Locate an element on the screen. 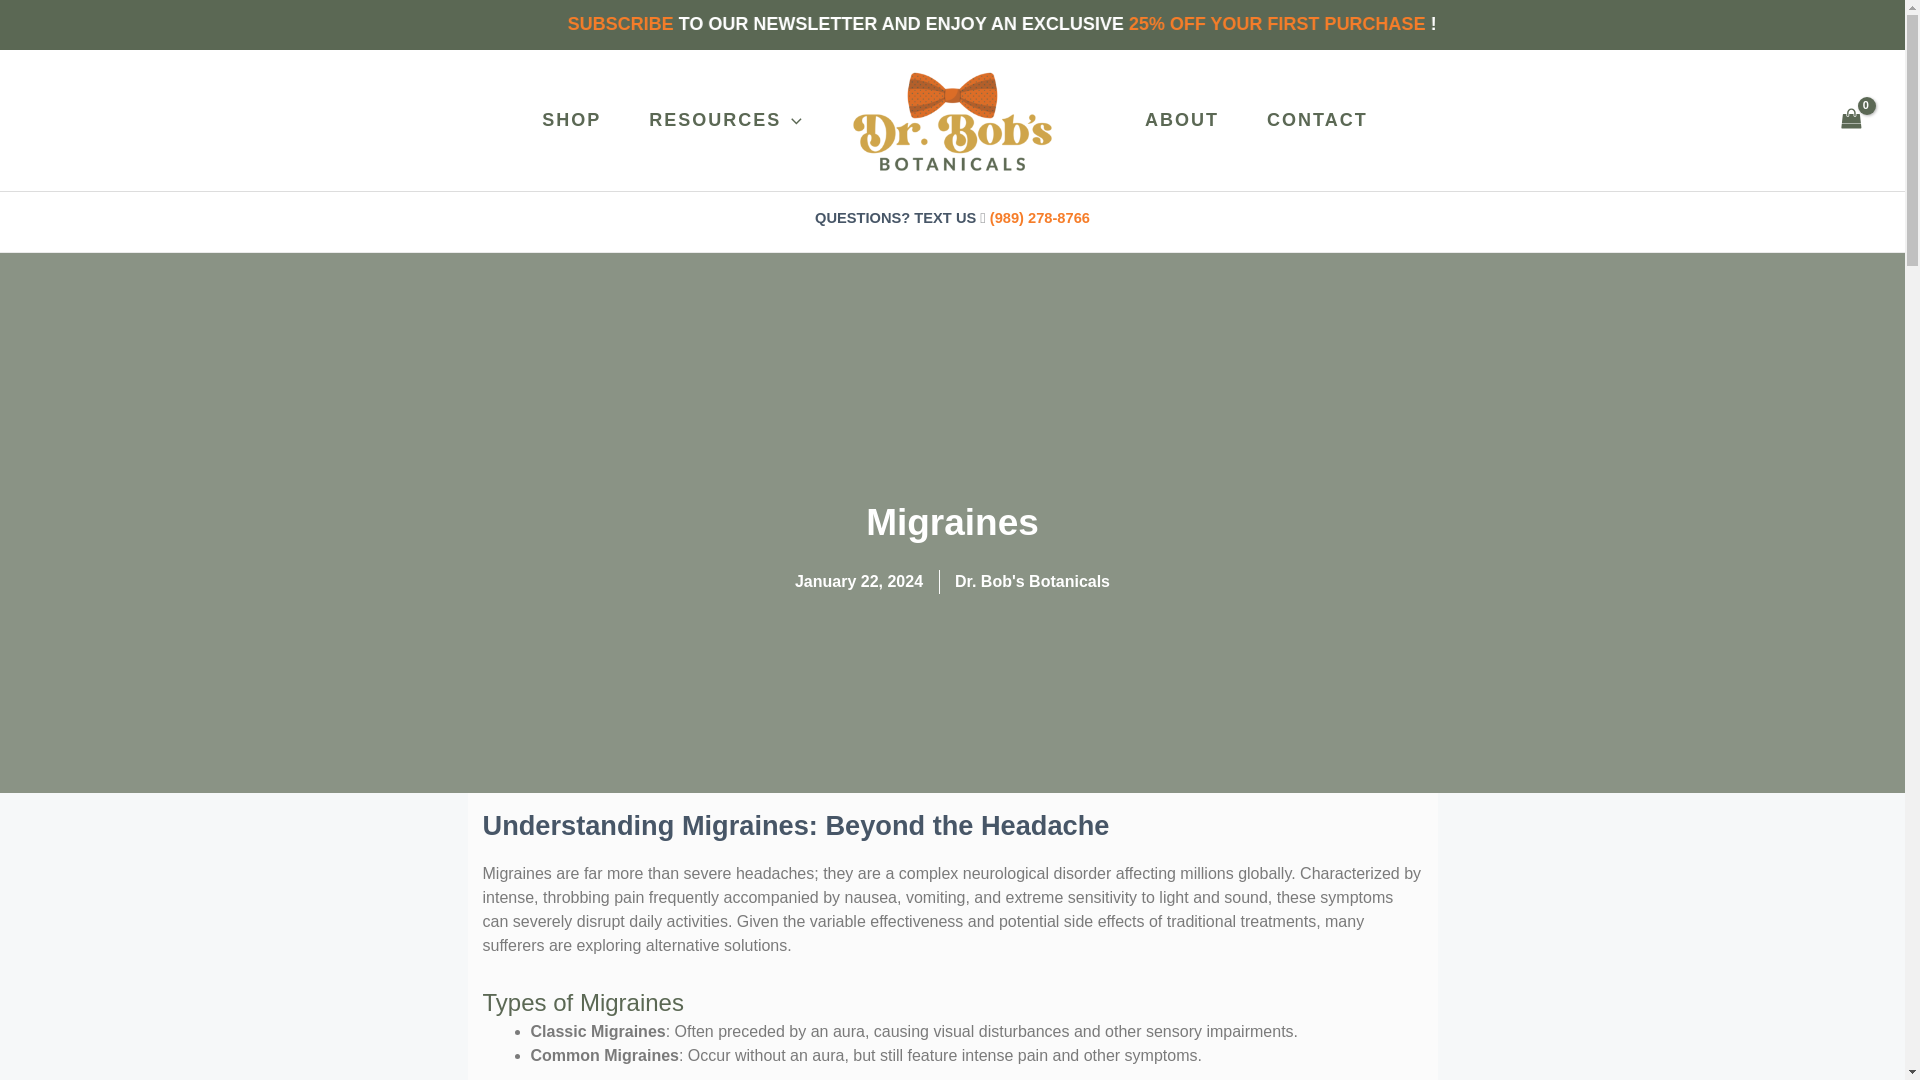 The image size is (1920, 1080). ABOUT is located at coordinates (1176, 120).